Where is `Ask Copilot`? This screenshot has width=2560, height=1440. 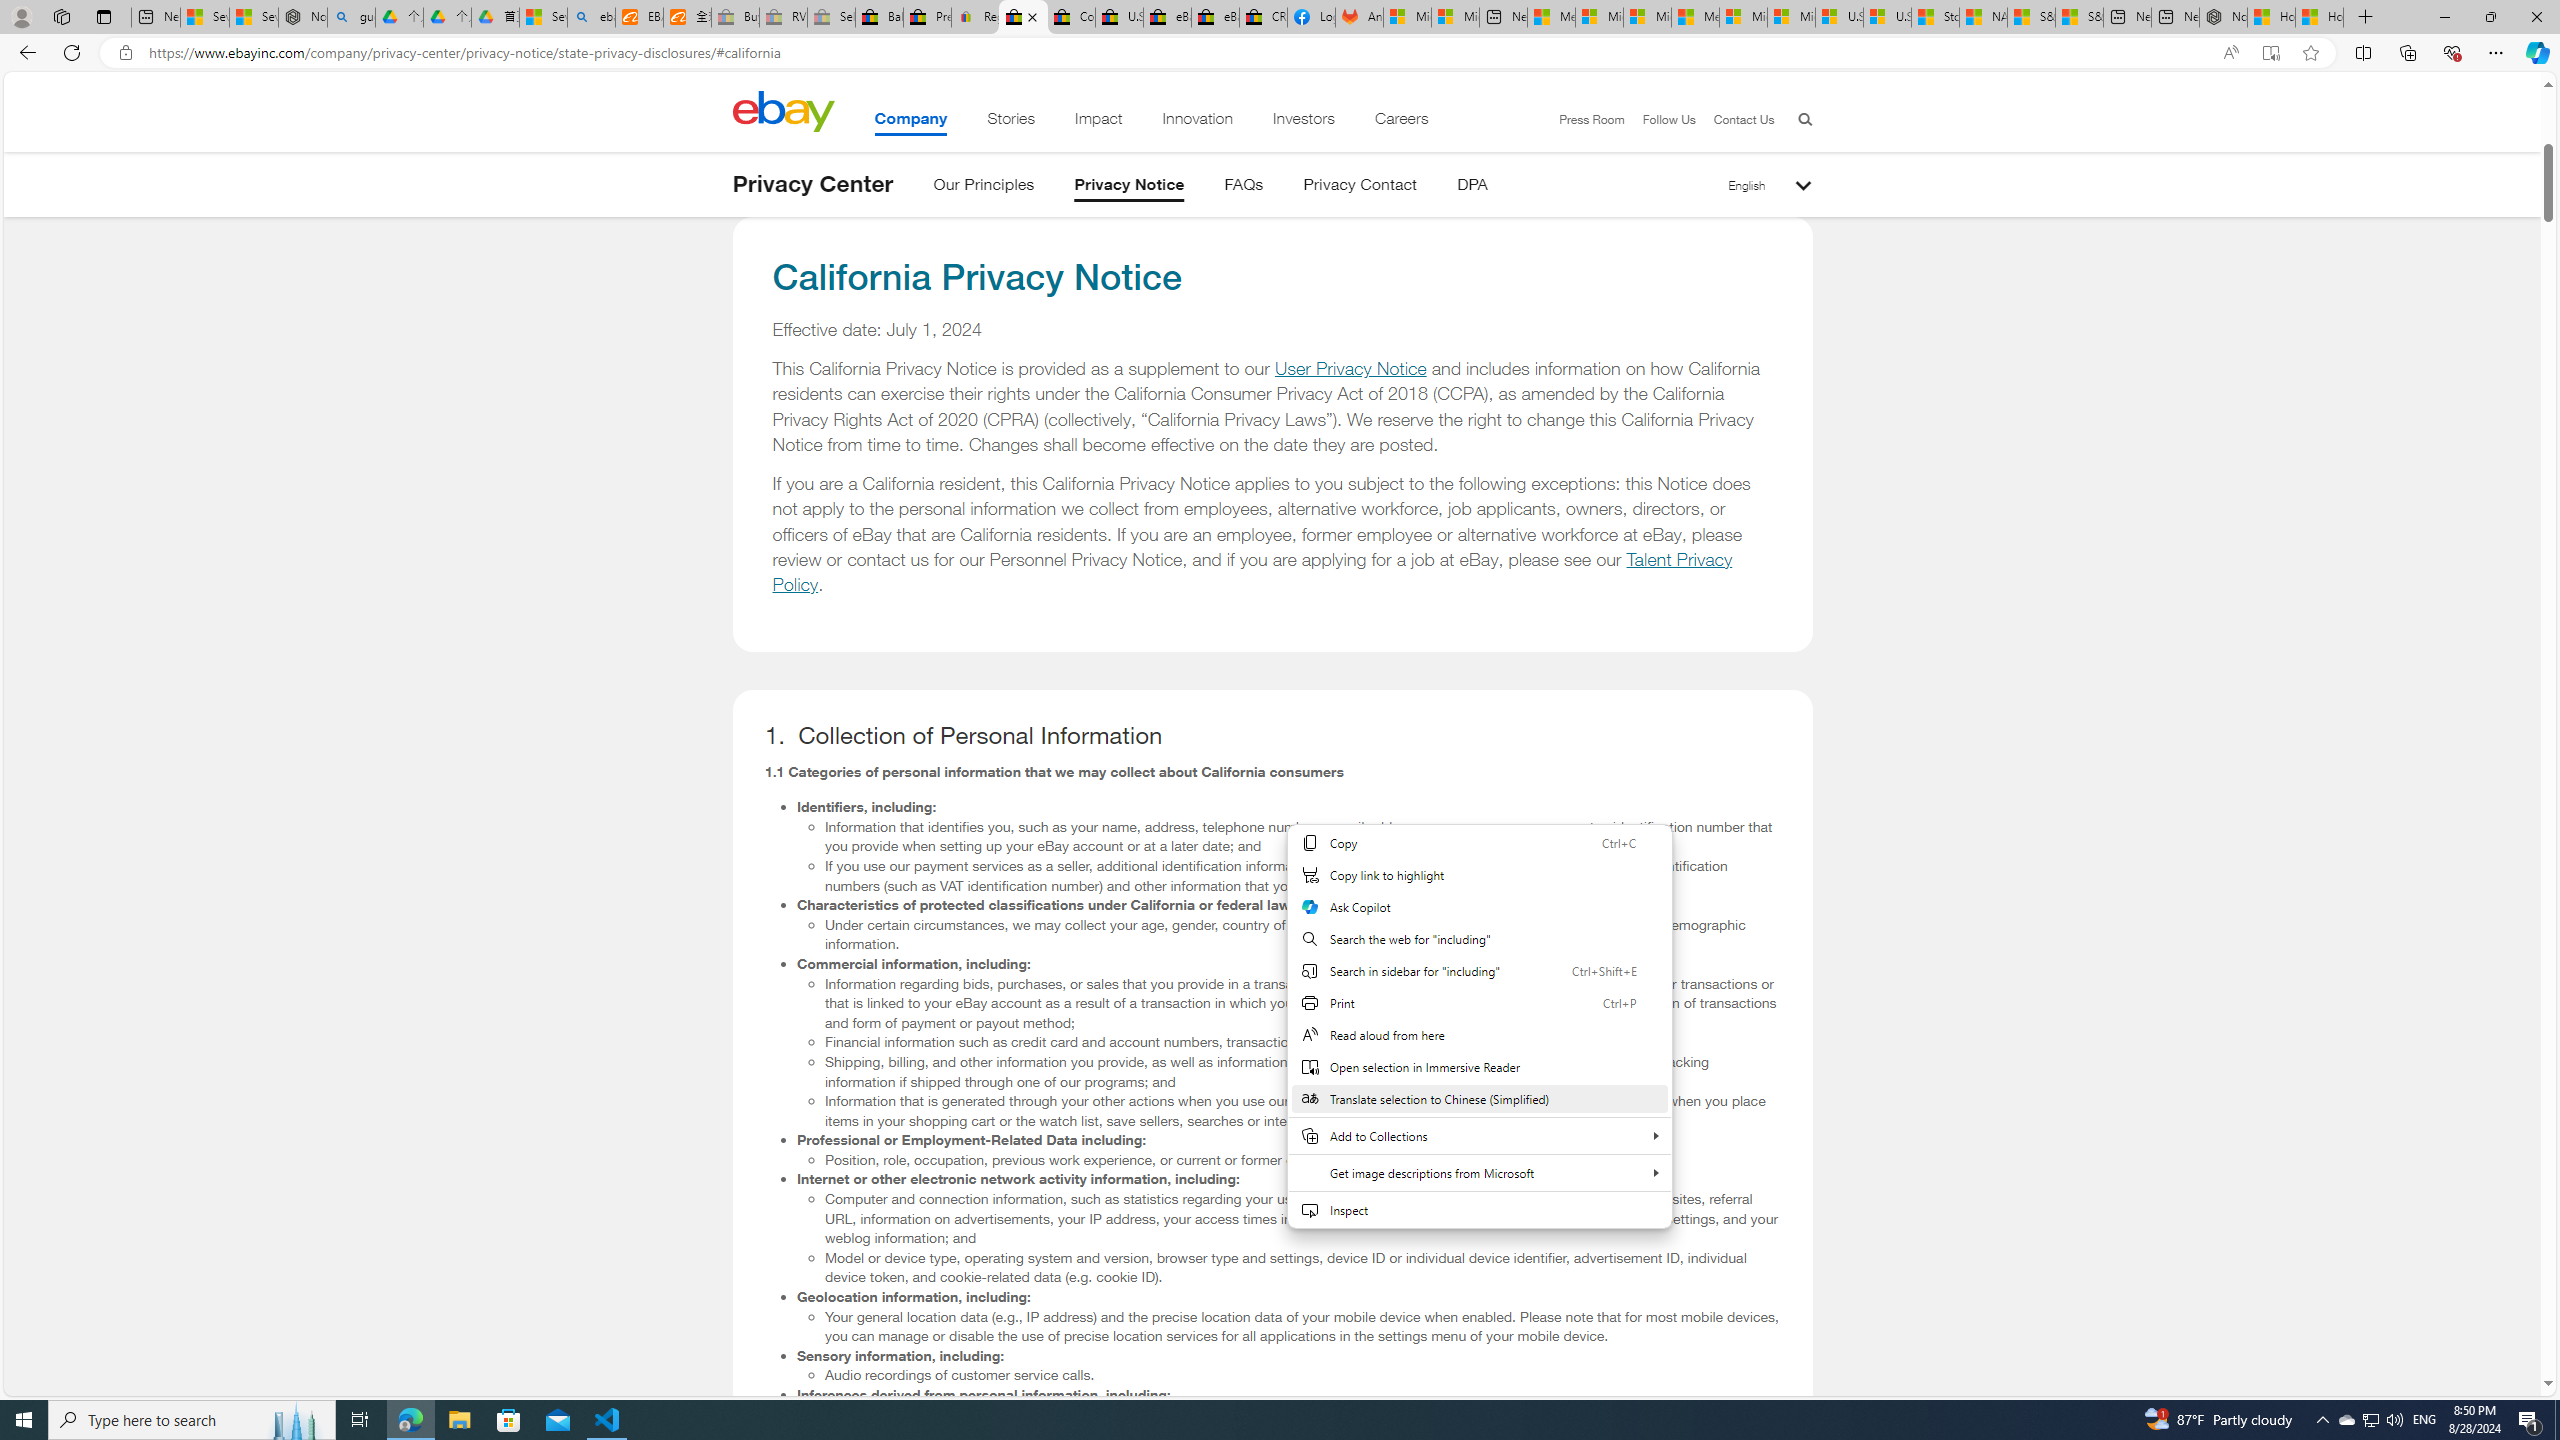 Ask Copilot is located at coordinates (1479, 907).